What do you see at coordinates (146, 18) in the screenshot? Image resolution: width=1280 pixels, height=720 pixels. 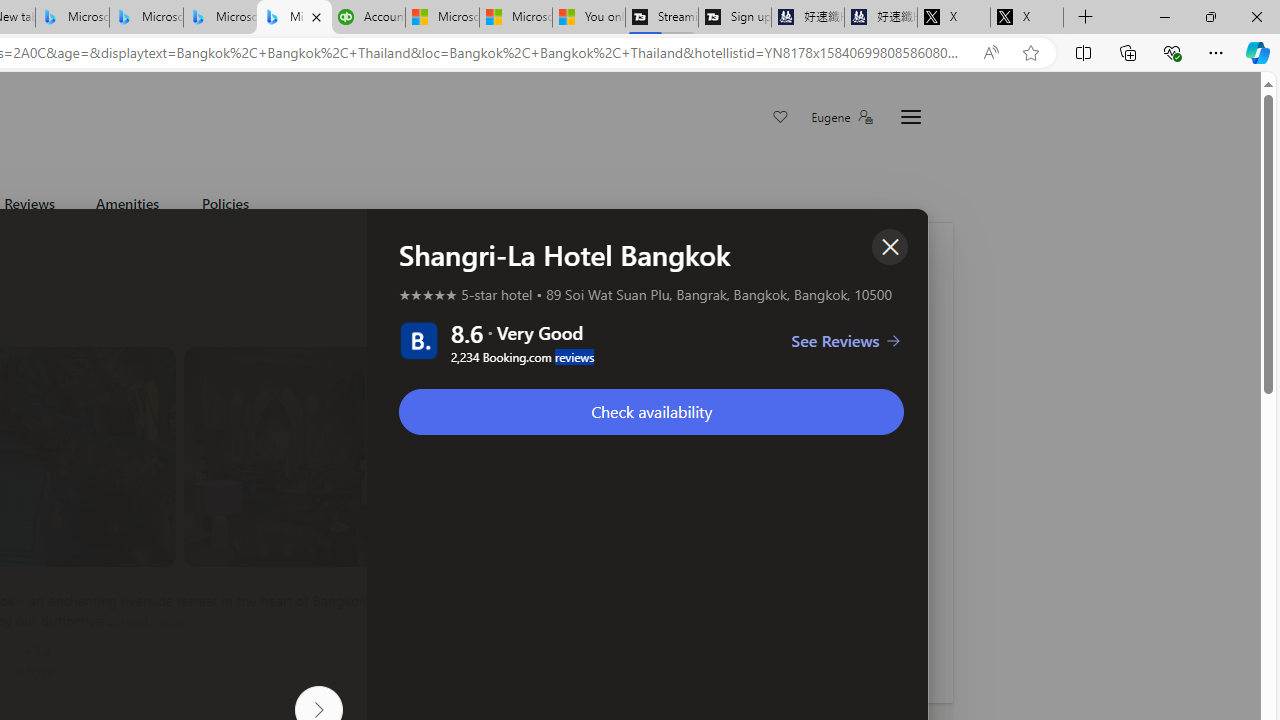 I see `Microsoft Bing Travel - Stays in Bangkok, Bangkok, Thailand` at bounding box center [146, 18].